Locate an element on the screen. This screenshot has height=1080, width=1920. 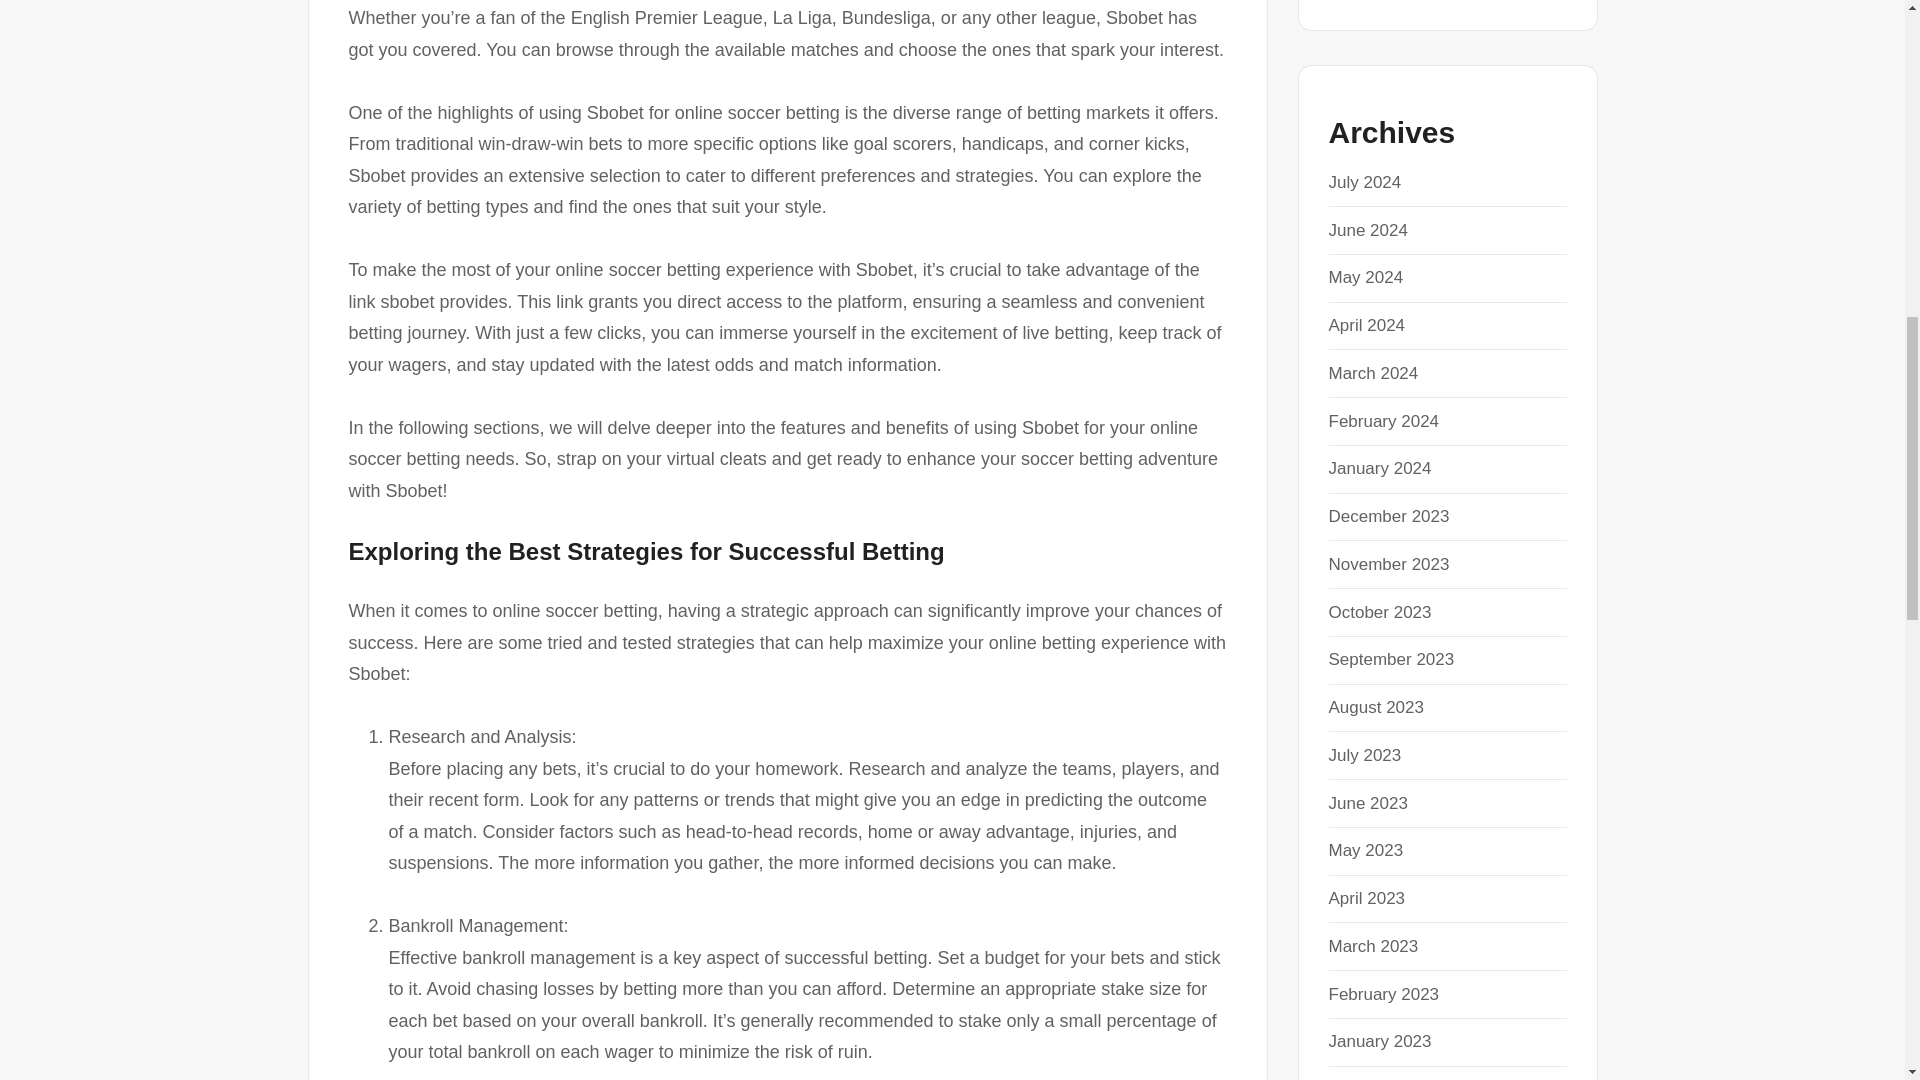
April 2024 is located at coordinates (1366, 325).